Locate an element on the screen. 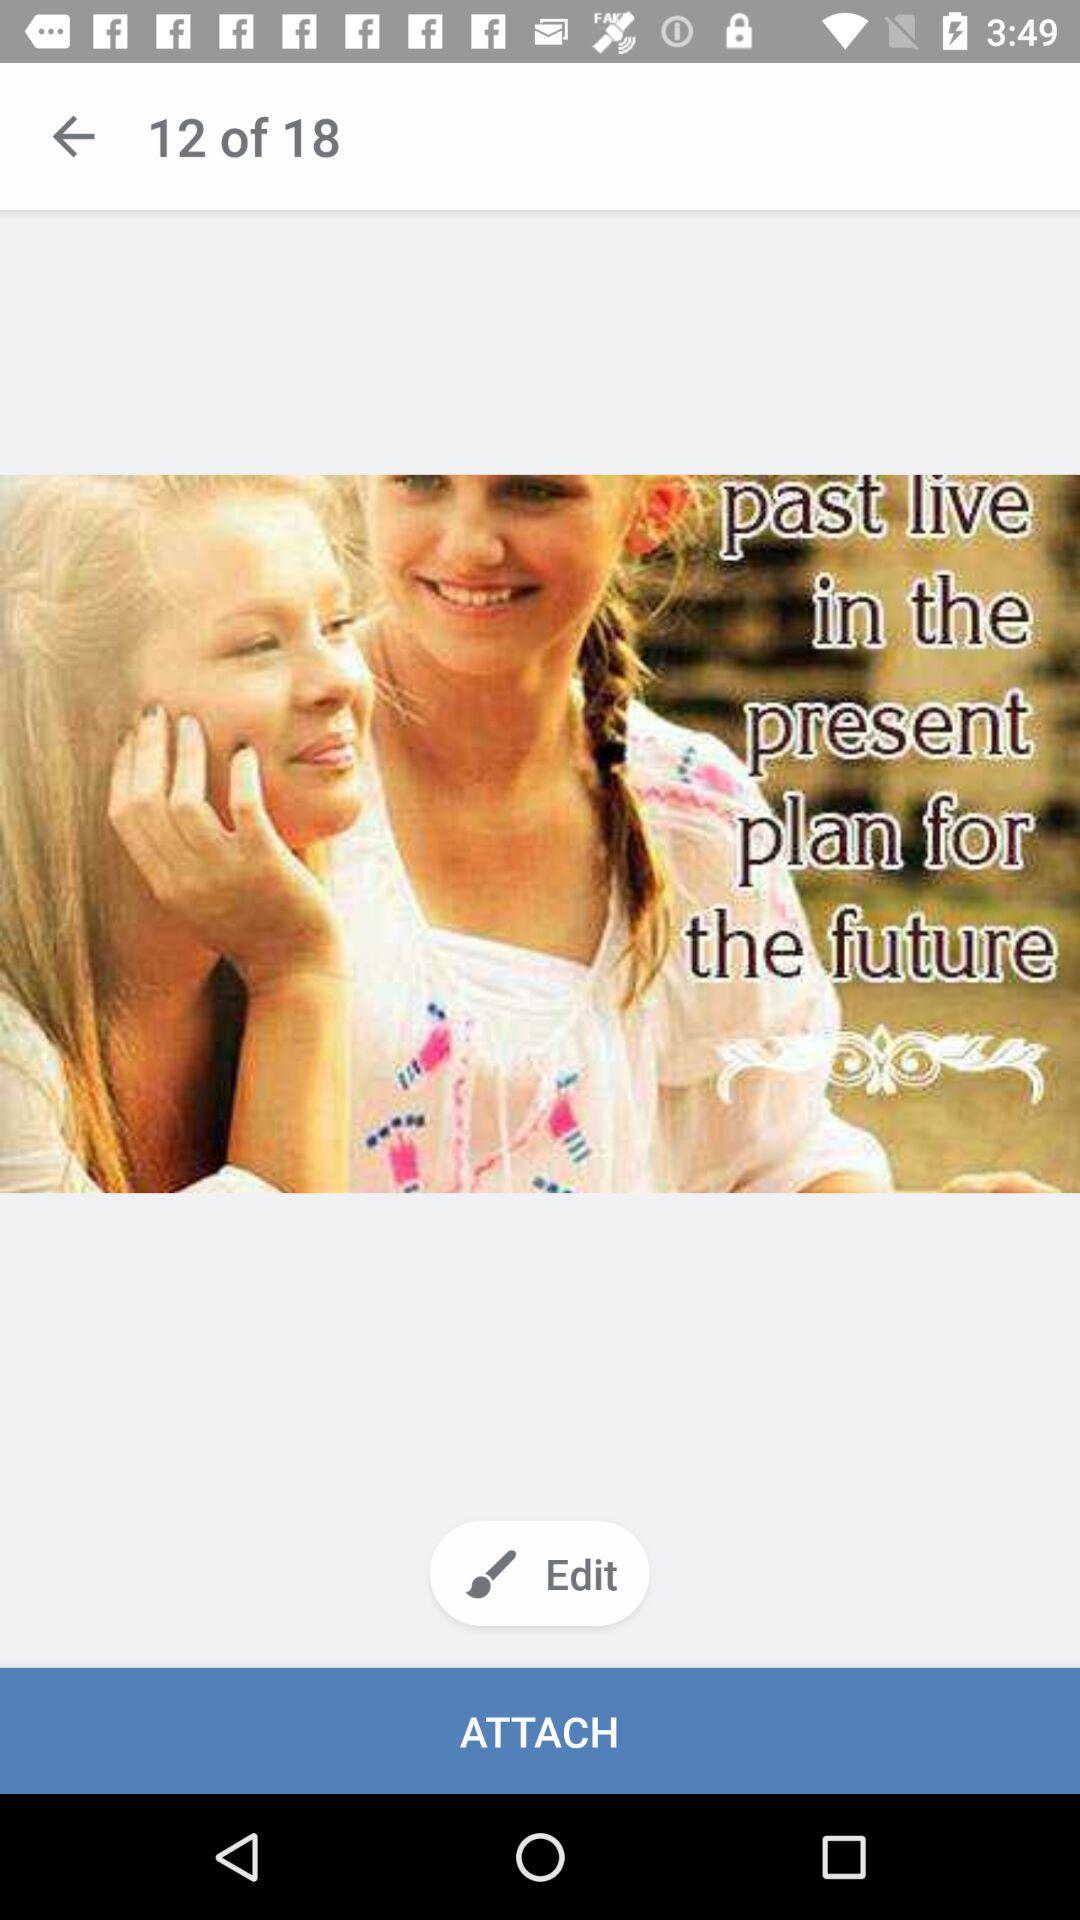  go to previous is located at coordinates (74, 136).